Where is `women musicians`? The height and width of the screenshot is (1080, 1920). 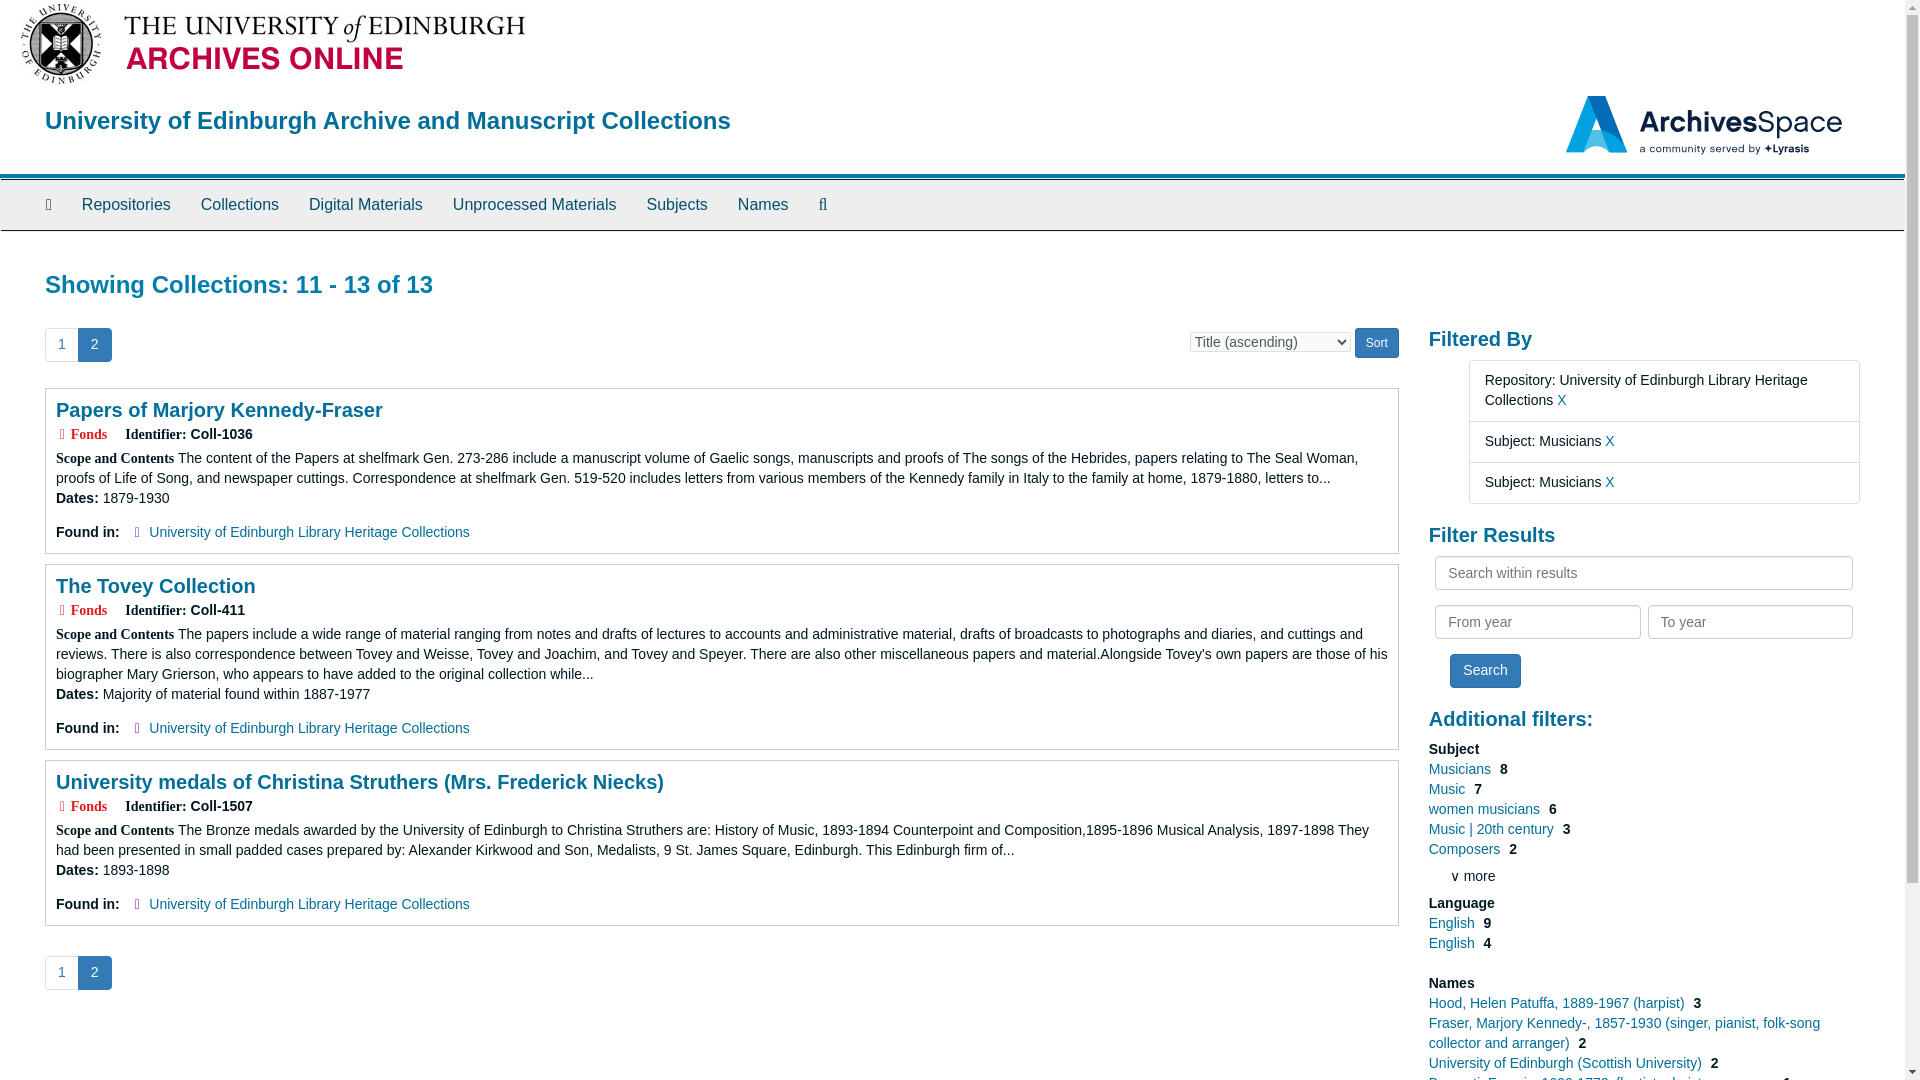 women musicians is located at coordinates (1486, 808).